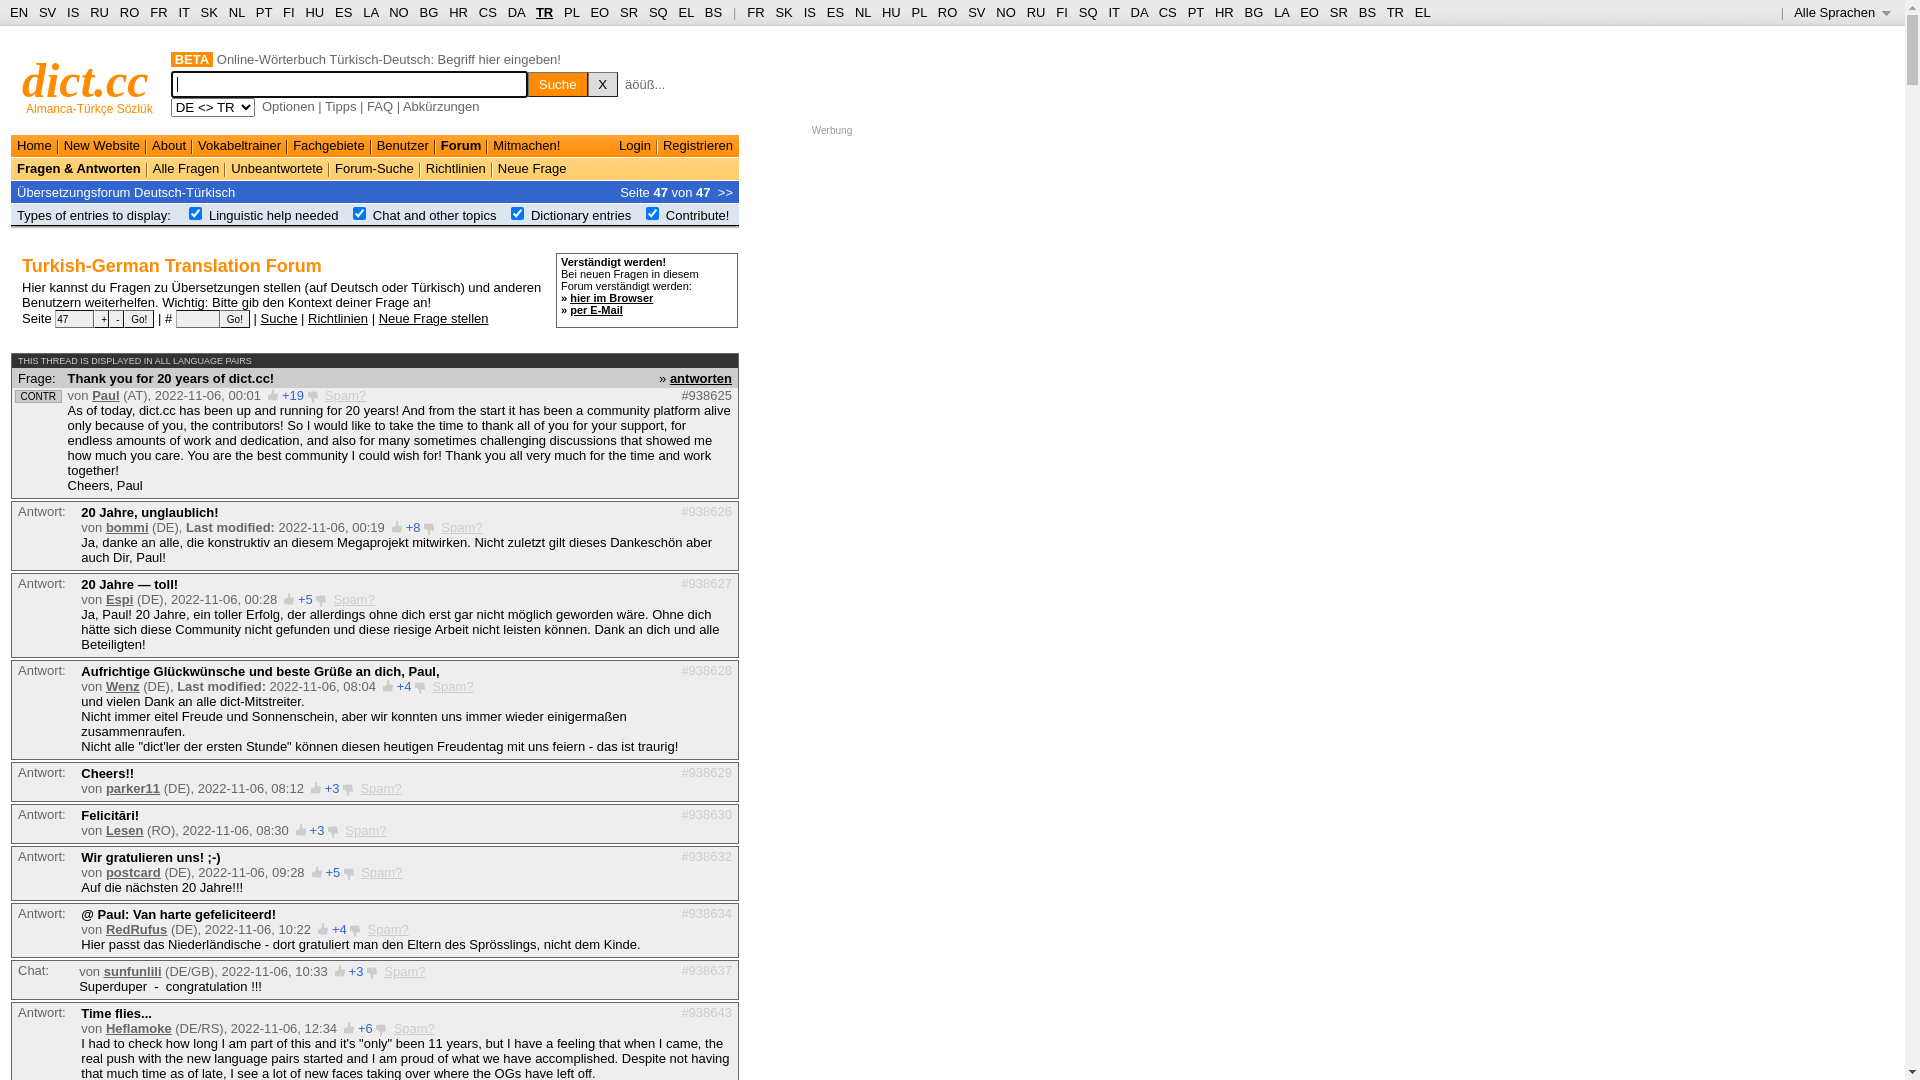  What do you see at coordinates (380, 106) in the screenshot?
I see `FAQ` at bounding box center [380, 106].